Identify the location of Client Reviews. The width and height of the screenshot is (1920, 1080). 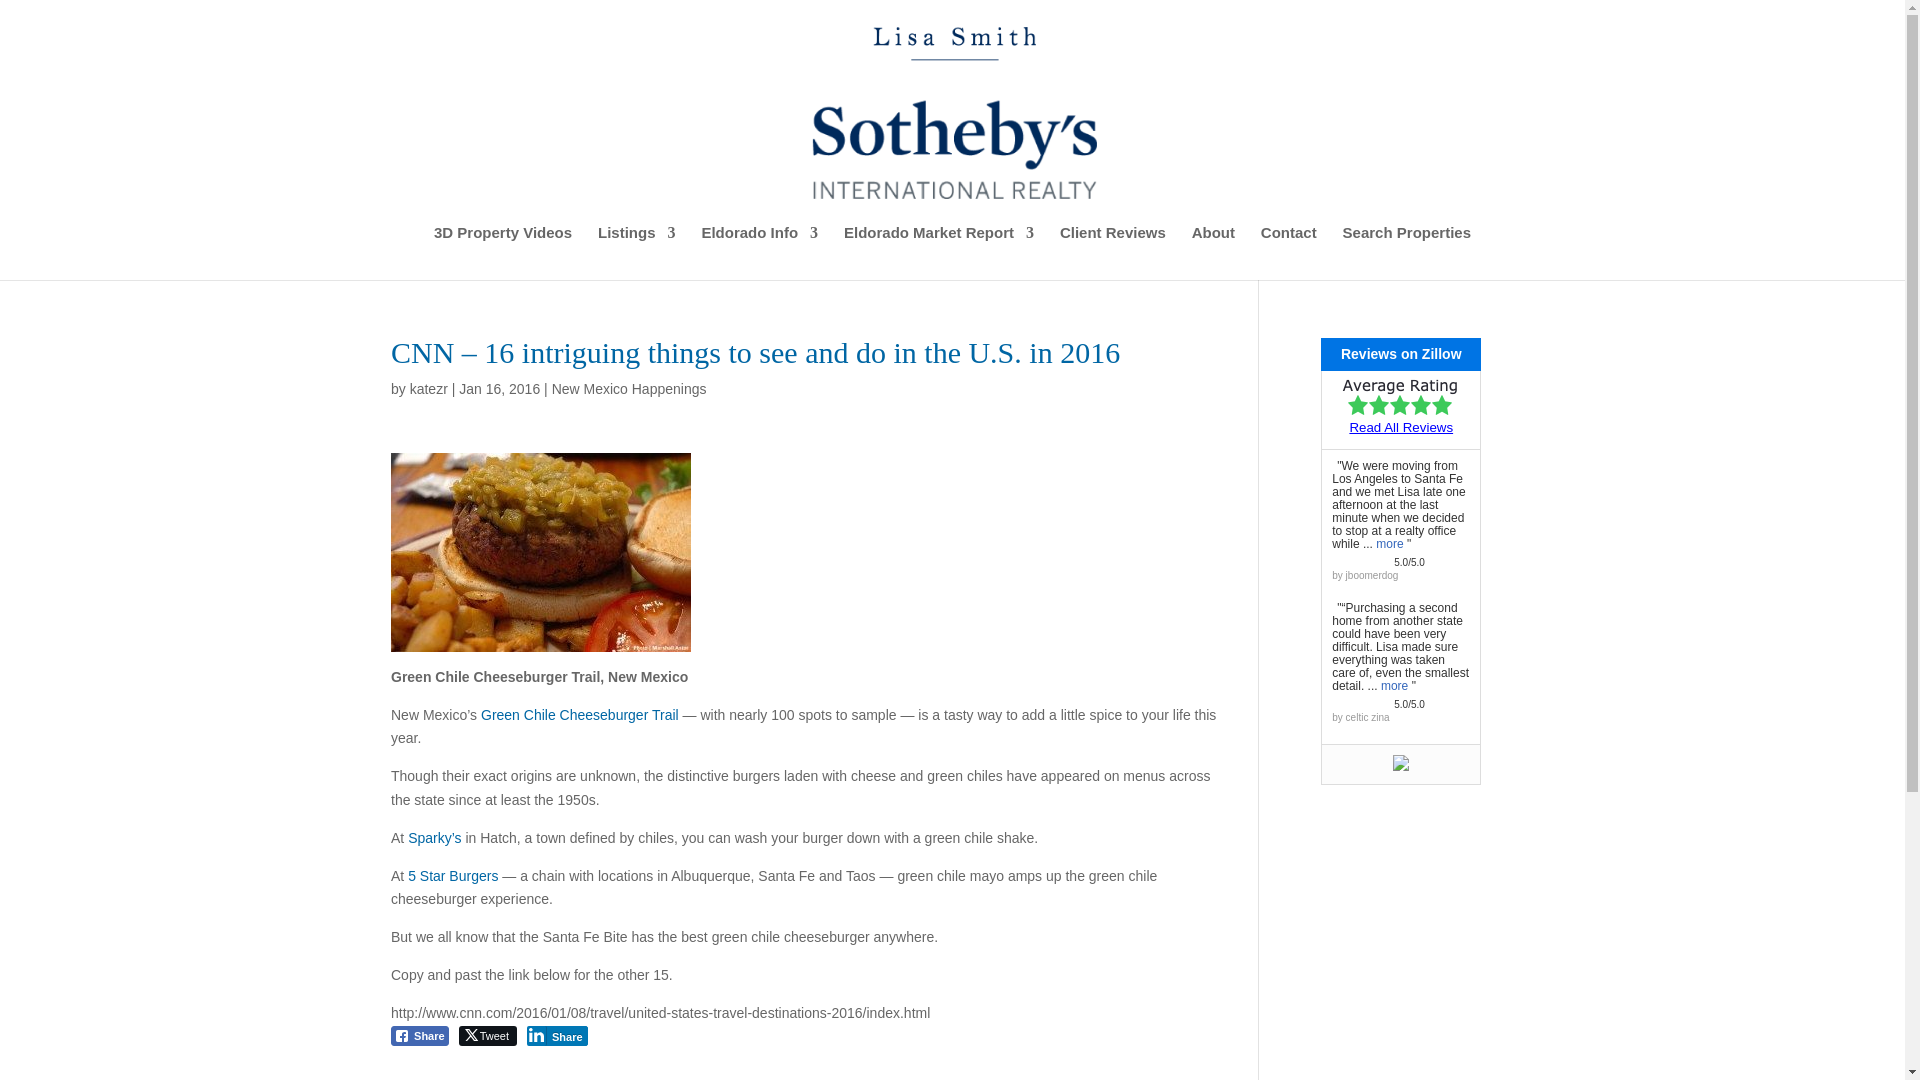
(1112, 252).